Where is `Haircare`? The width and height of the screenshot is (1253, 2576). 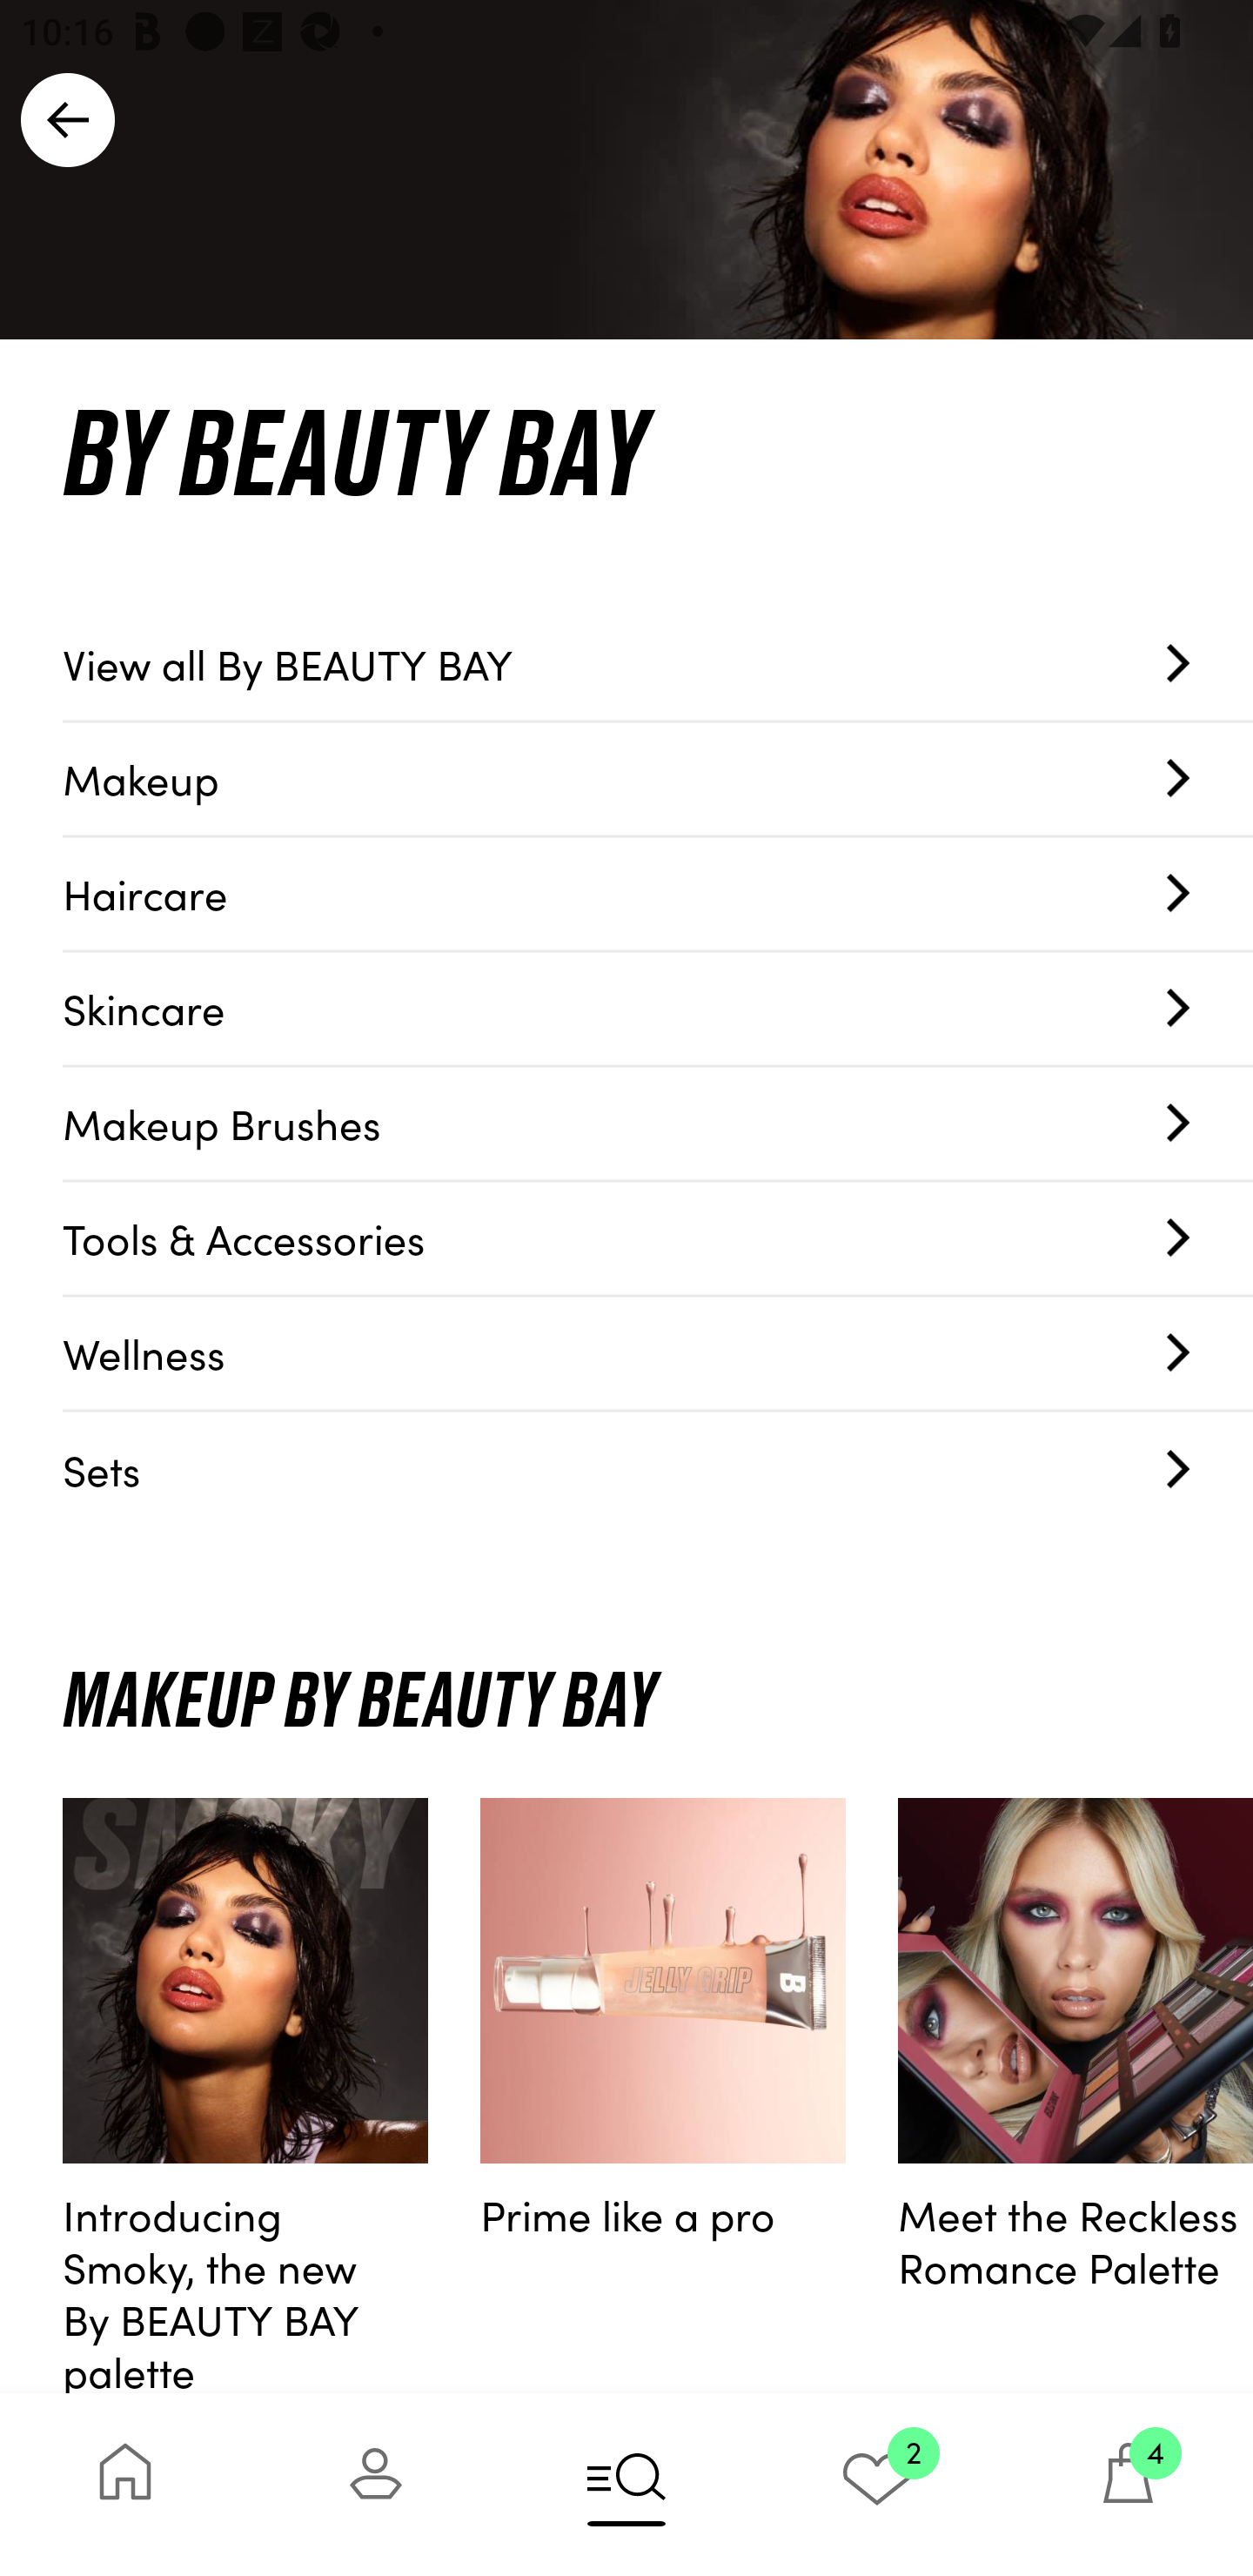
Haircare is located at coordinates (658, 895).